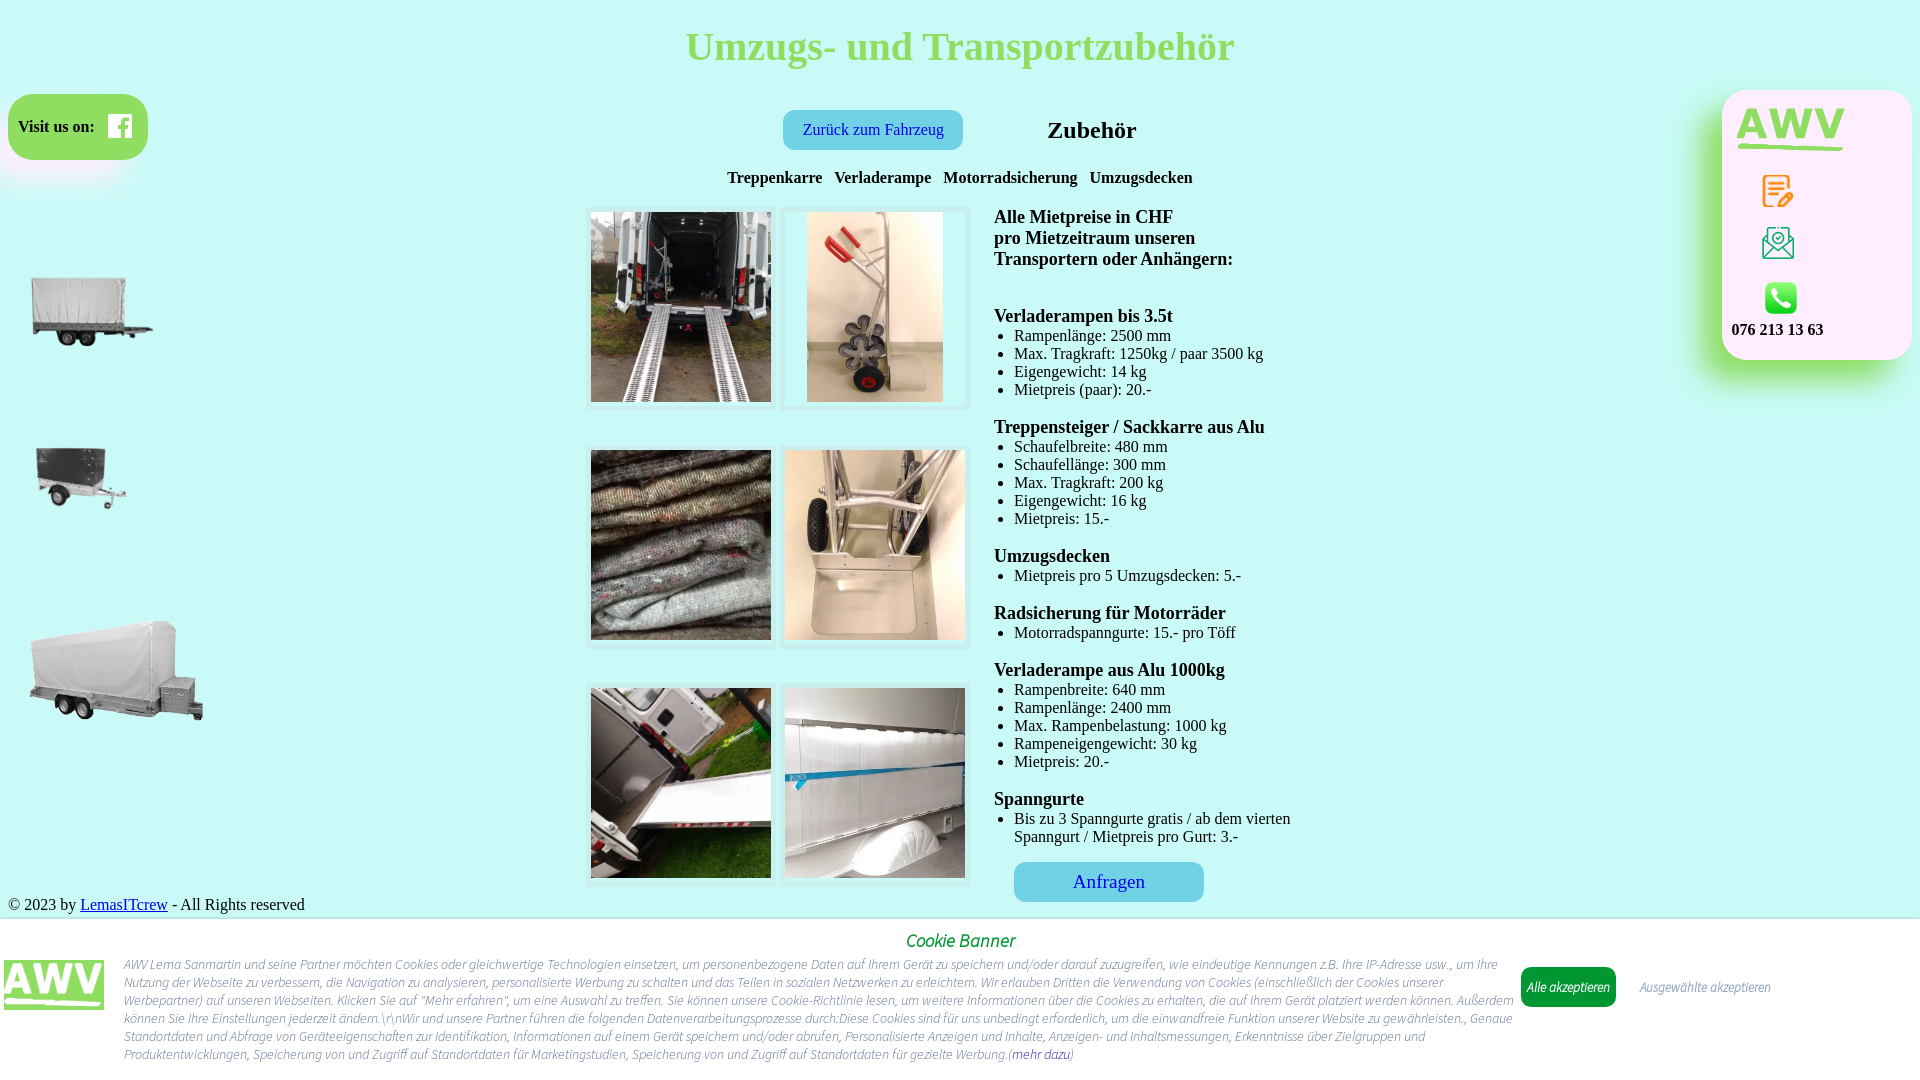 The image size is (1920, 1080). I want to click on Cookie Banner, so click(960, 940).